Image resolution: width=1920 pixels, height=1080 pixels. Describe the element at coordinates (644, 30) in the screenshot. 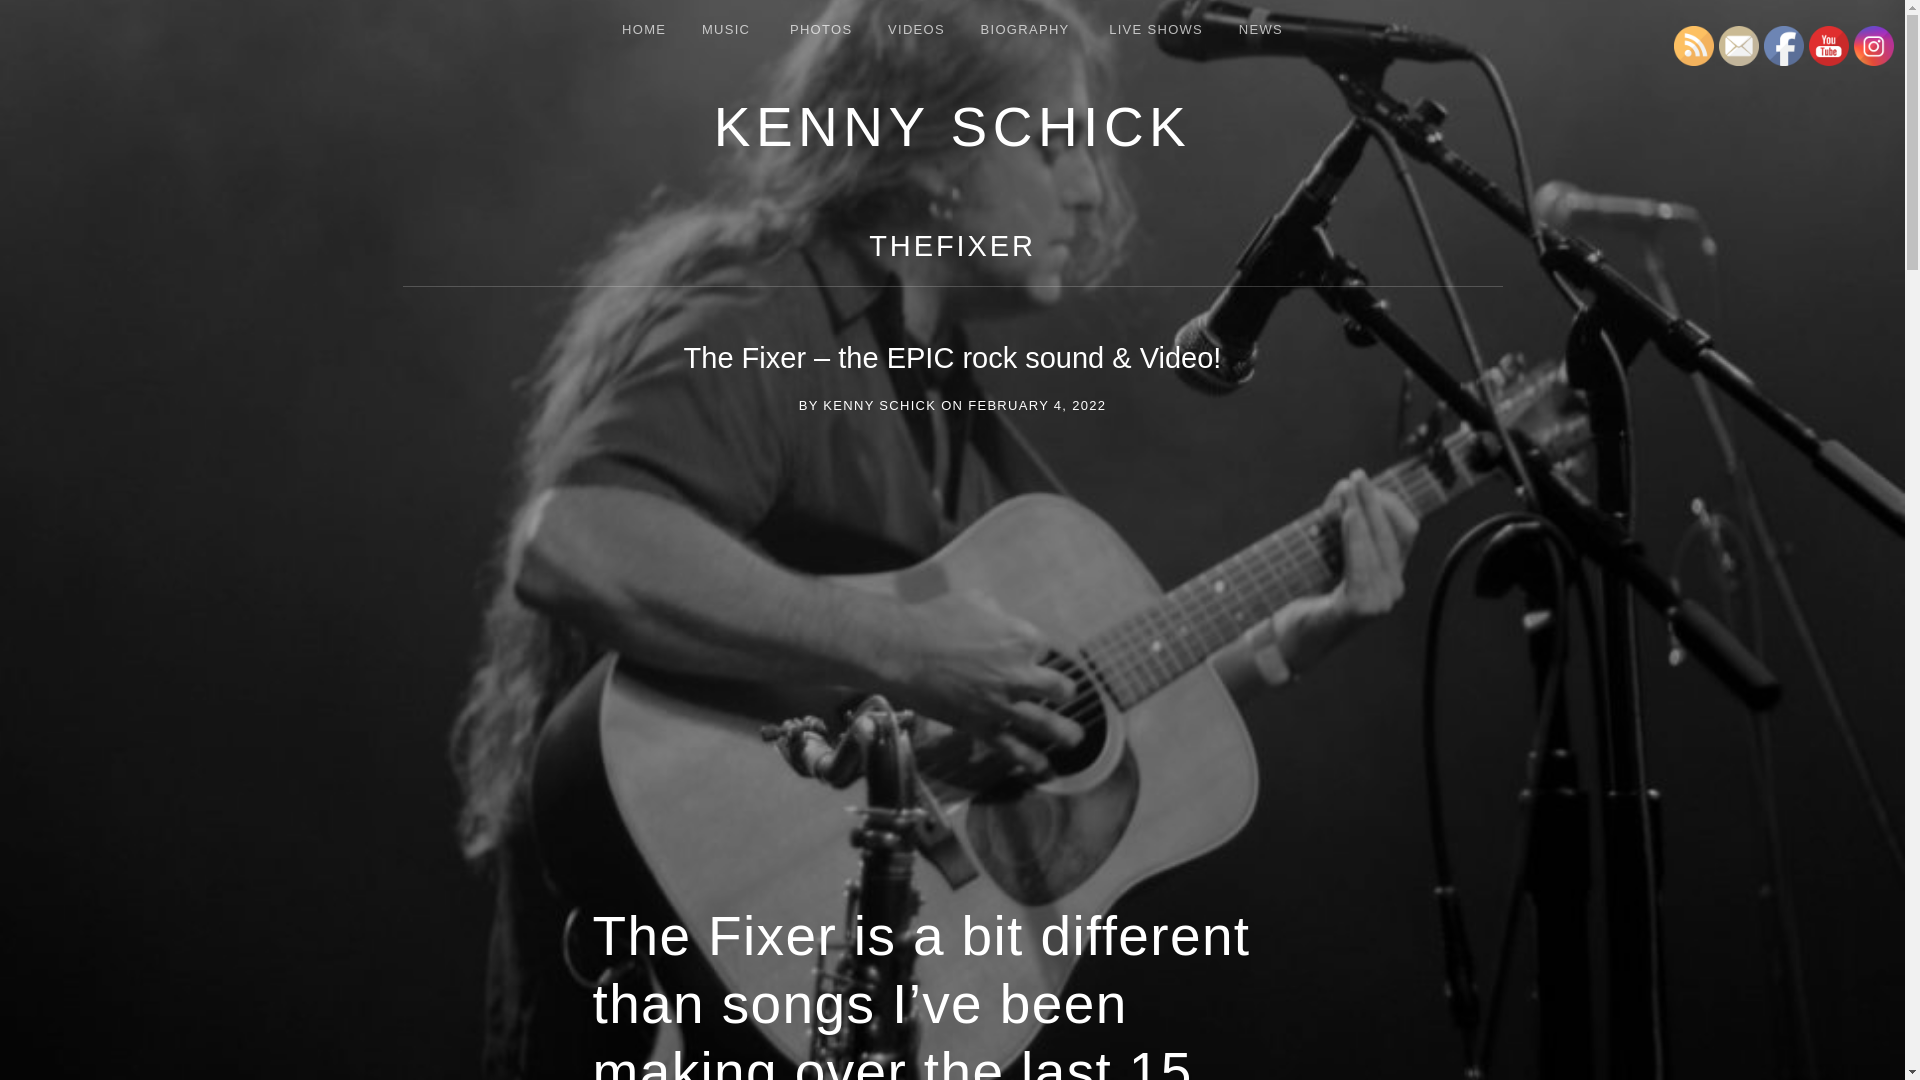

I see `HOME` at that location.